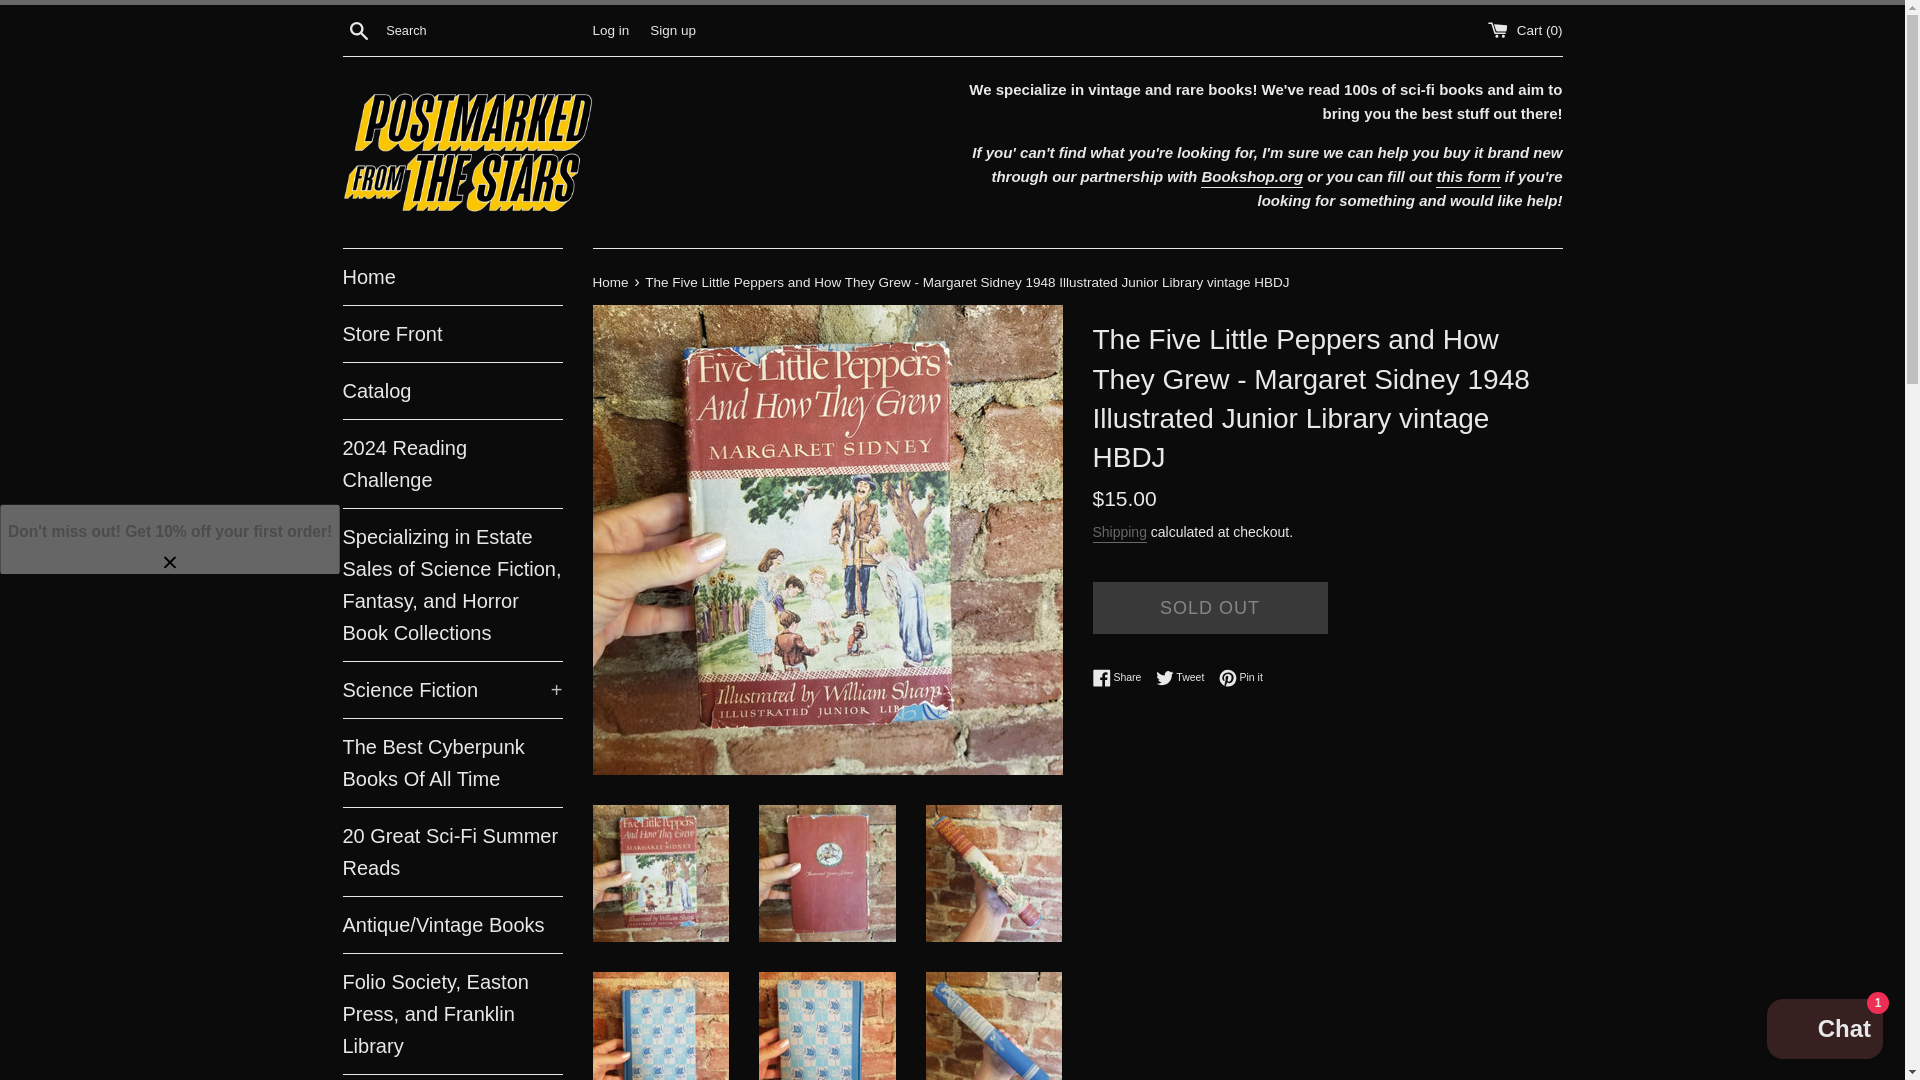 The height and width of the screenshot is (1080, 1920). I want to click on Folio Society, Easton Press, and Franklin Library, so click(452, 1013).